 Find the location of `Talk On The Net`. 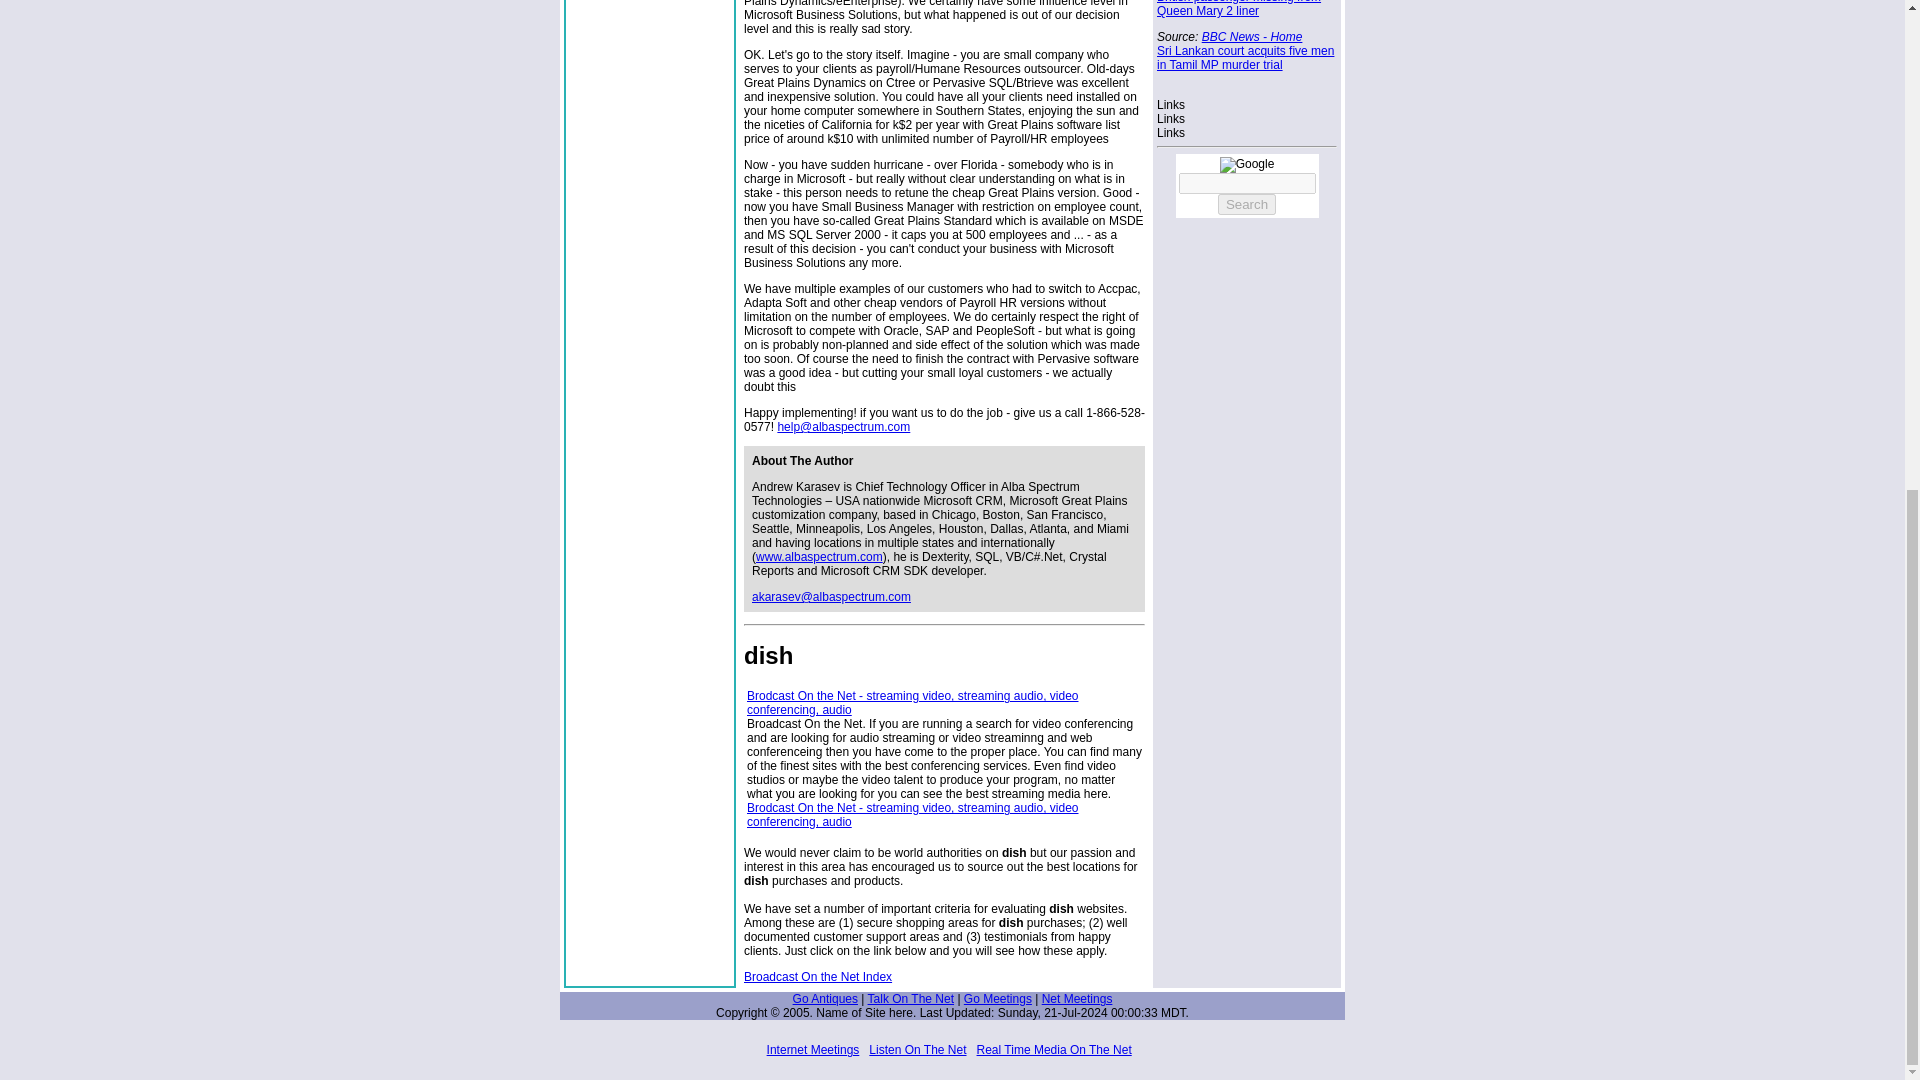

Talk On The Net is located at coordinates (910, 998).